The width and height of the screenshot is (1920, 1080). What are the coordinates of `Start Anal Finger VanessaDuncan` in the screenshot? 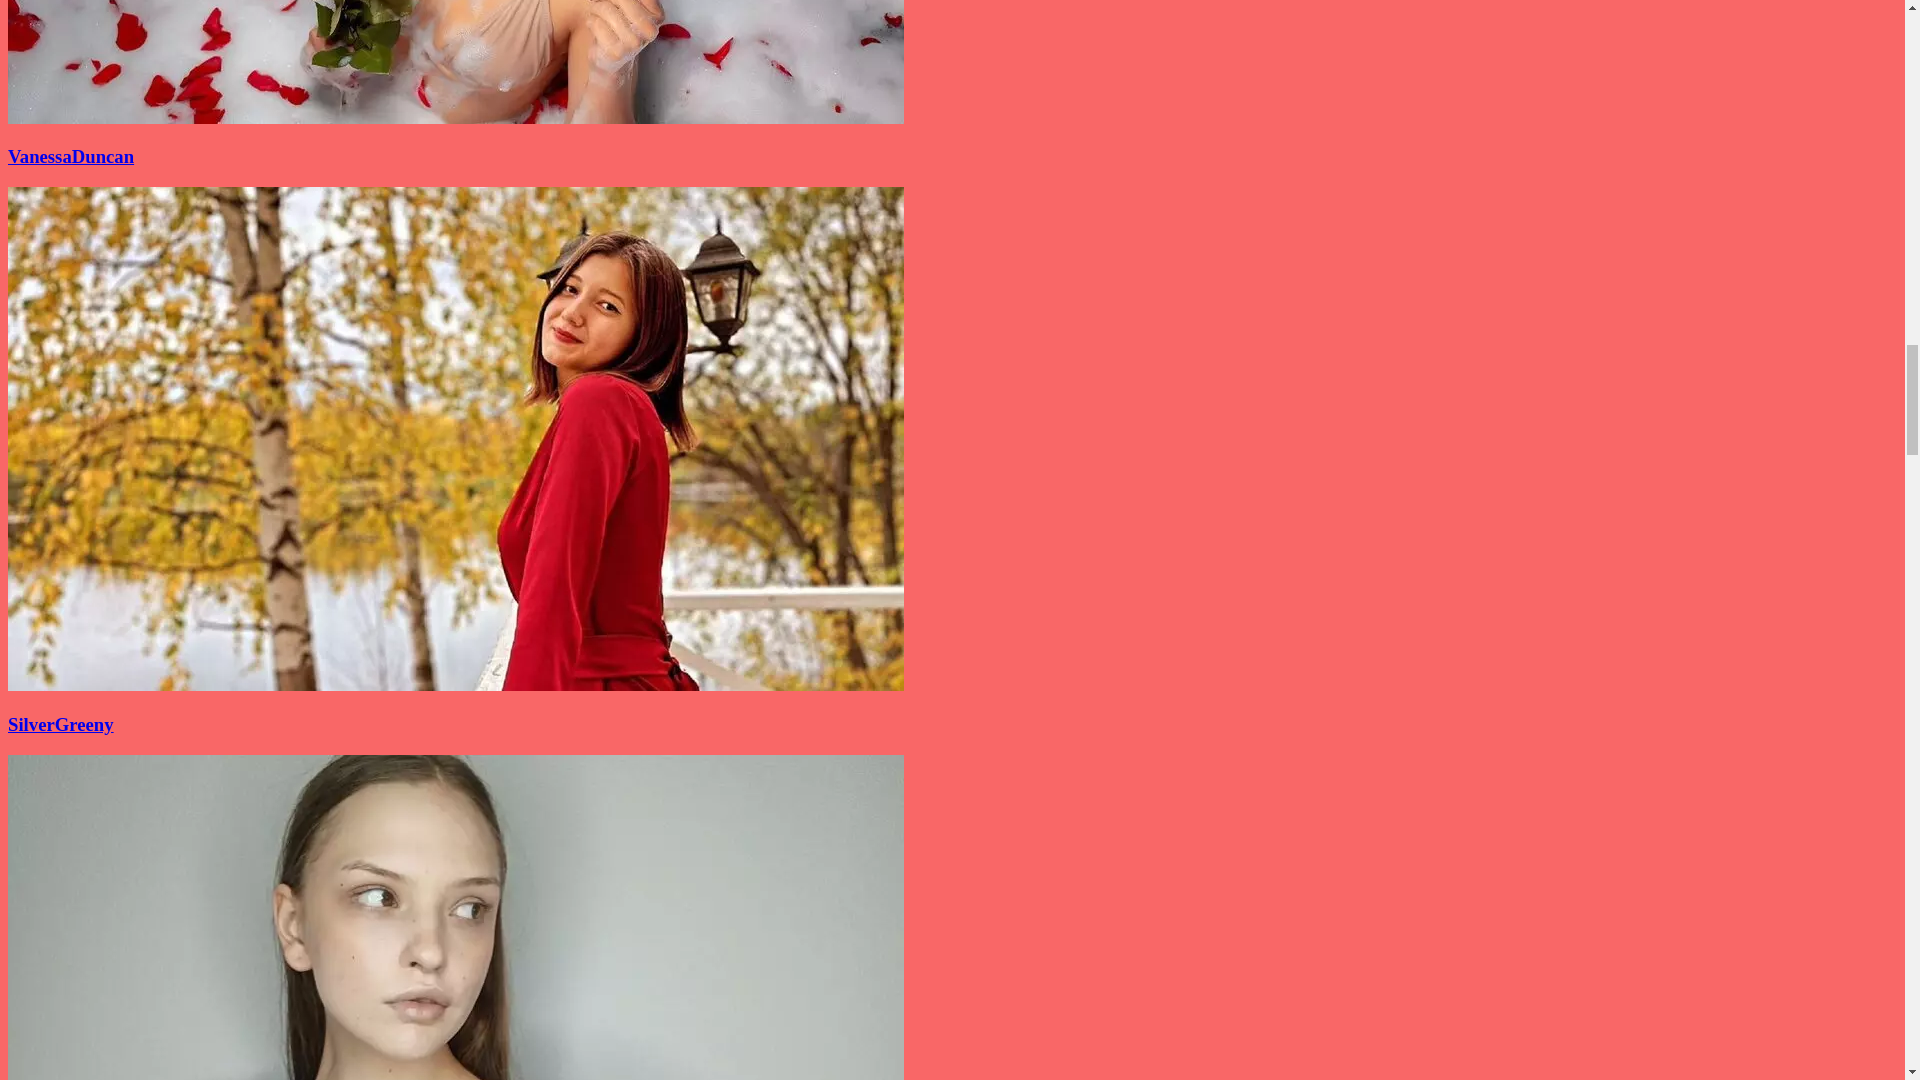 It's located at (456, 118).